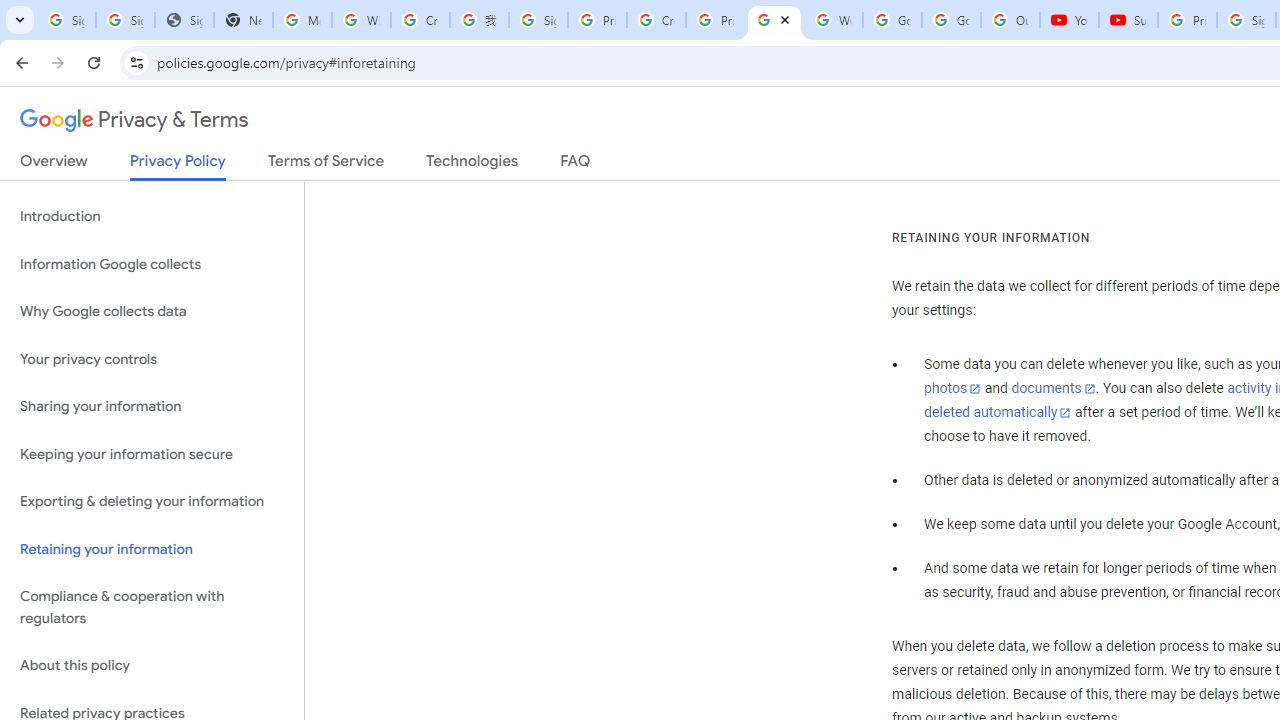  Describe the element at coordinates (1069, 20) in the screenshot. I see `YouTube` at that location.